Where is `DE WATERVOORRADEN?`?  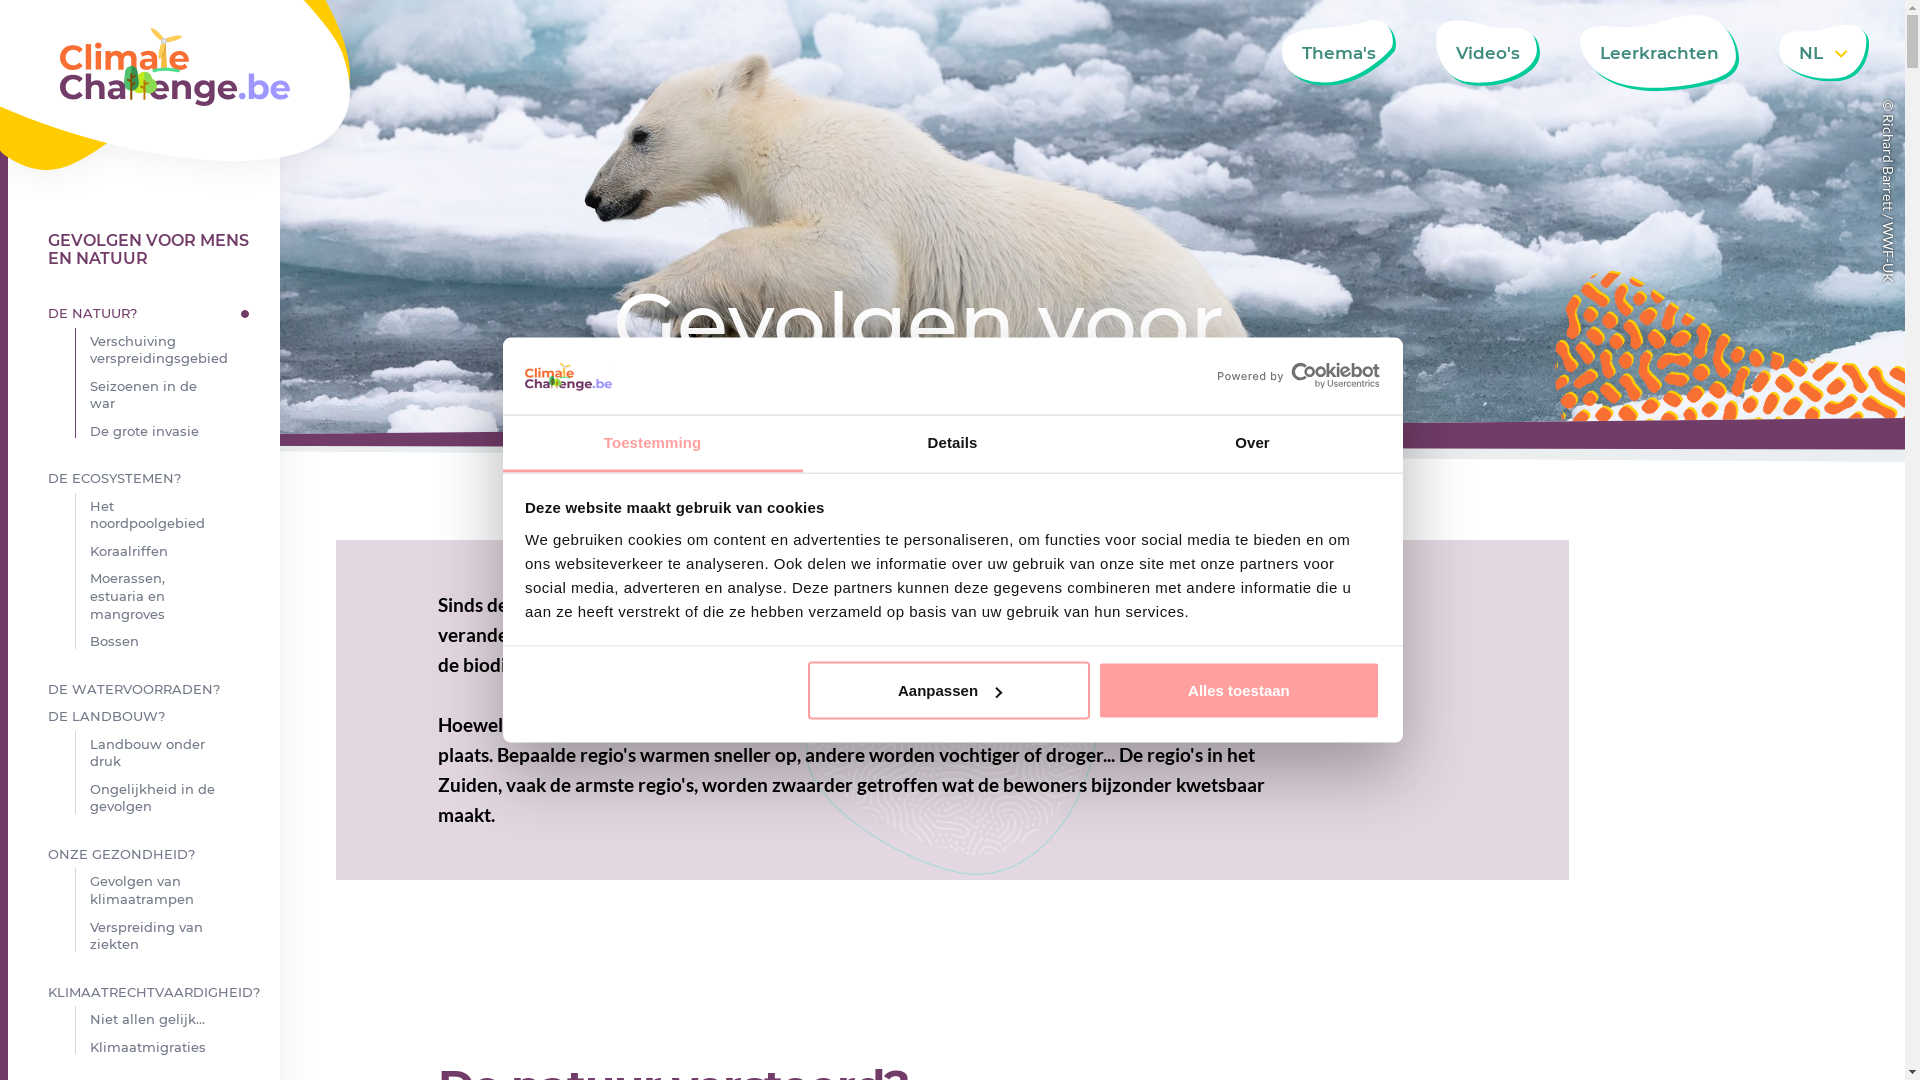 DE WATERVOORRADEN? is located at coordinates (153, 690).